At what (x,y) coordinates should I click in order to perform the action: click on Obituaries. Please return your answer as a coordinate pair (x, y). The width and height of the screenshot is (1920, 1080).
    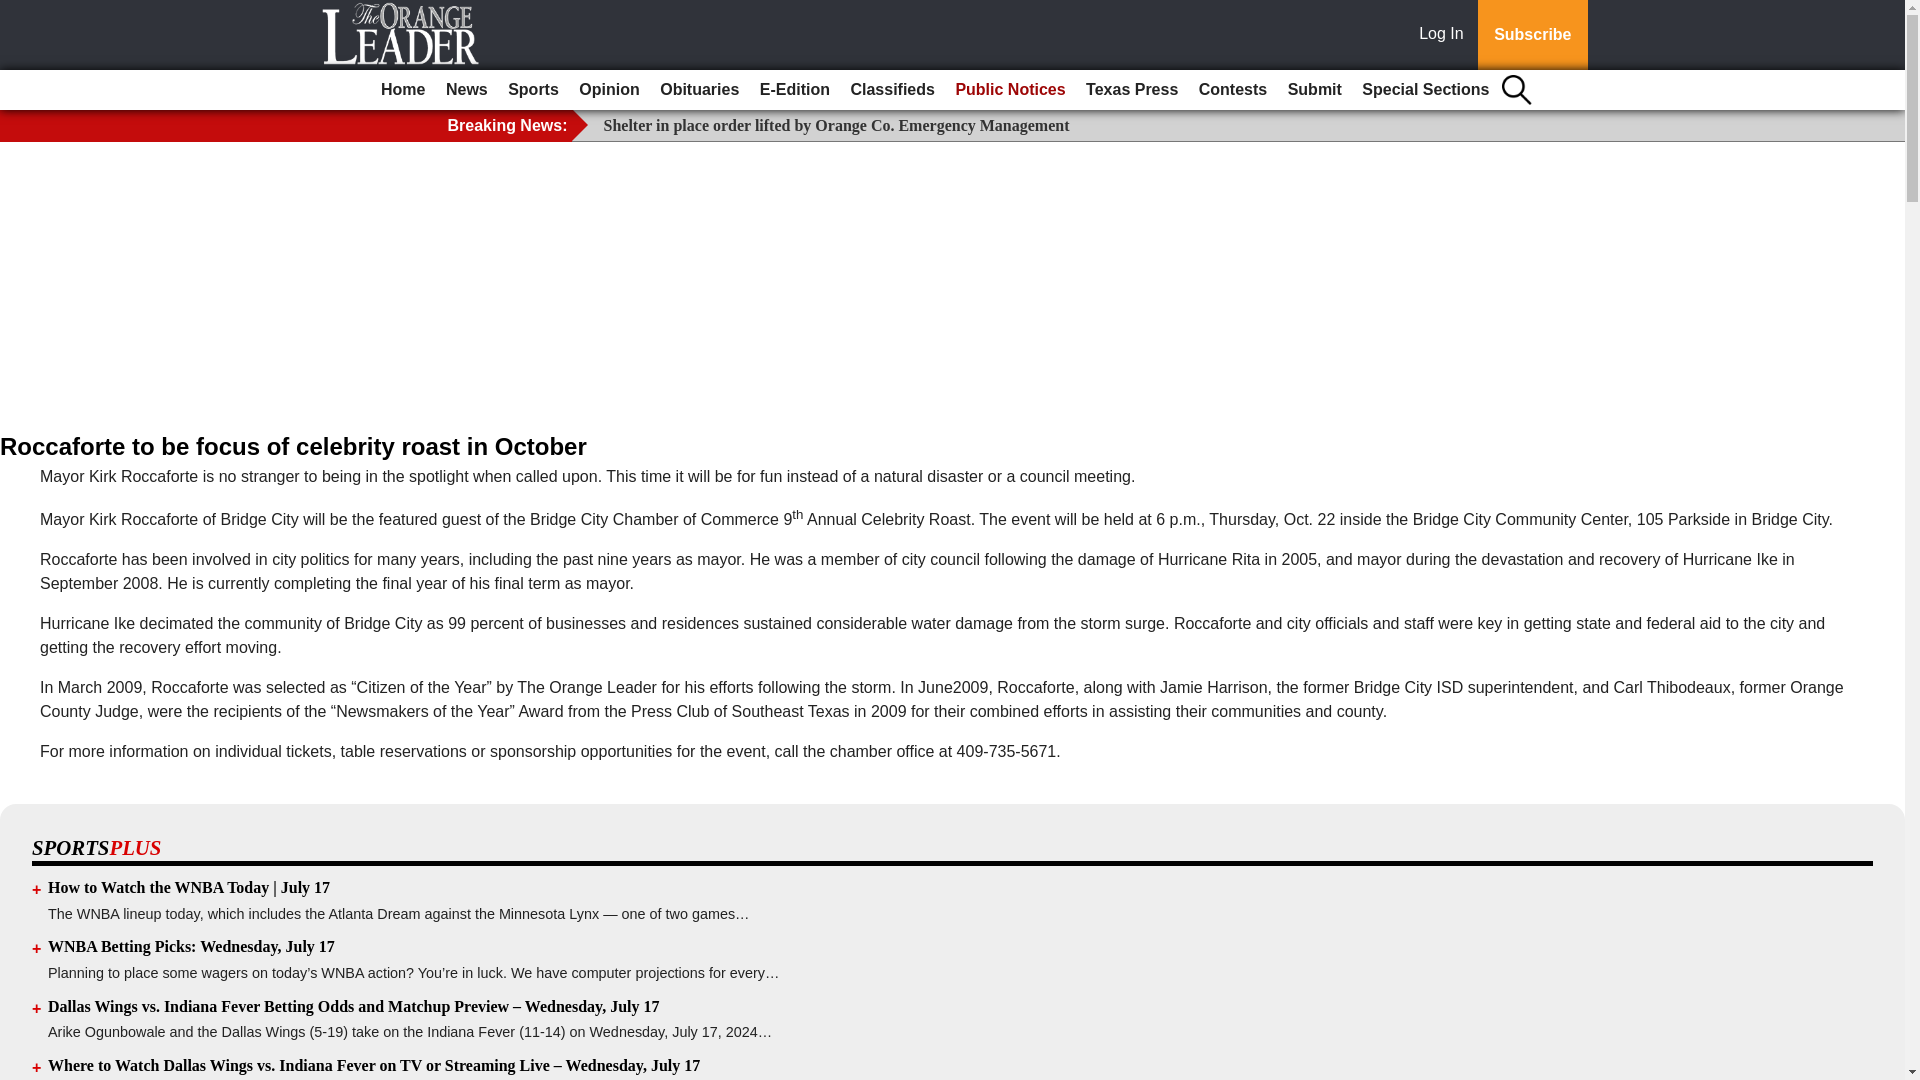
    Looking at the image, I should click on (699, 90).